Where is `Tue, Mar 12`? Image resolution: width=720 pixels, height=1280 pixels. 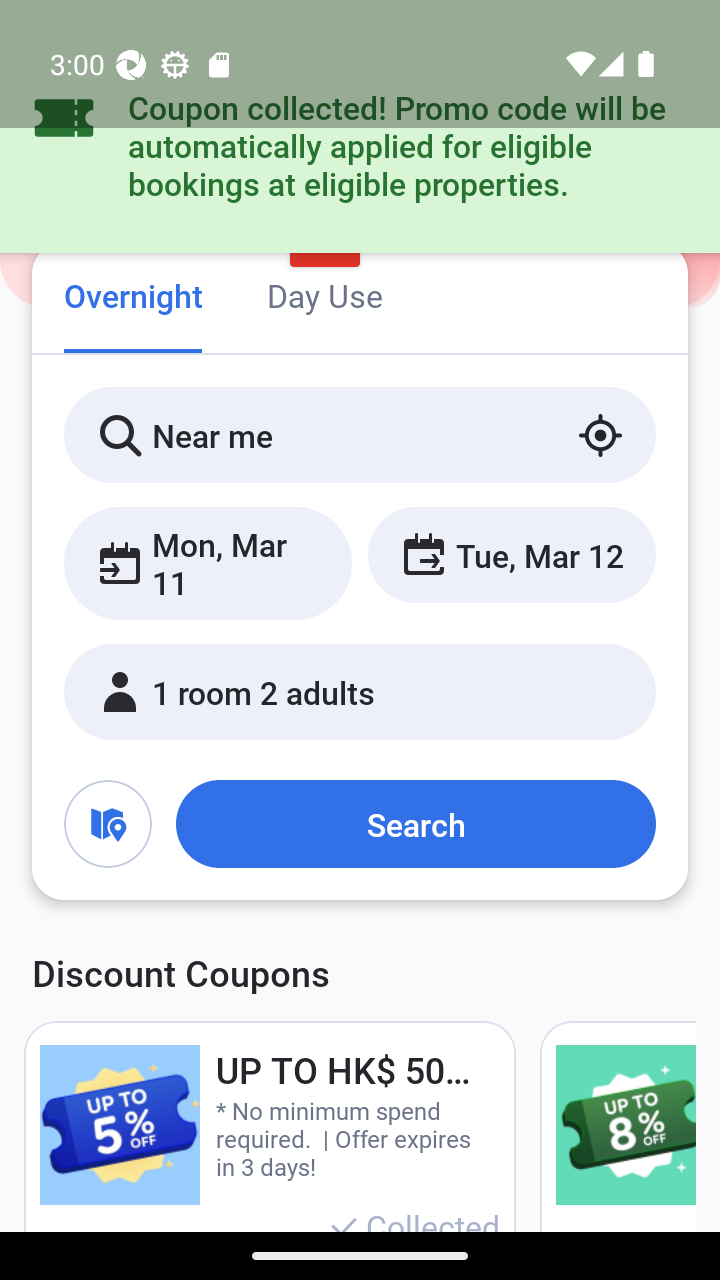
Tue, Mar 12 is located at coordinates (511, 554).